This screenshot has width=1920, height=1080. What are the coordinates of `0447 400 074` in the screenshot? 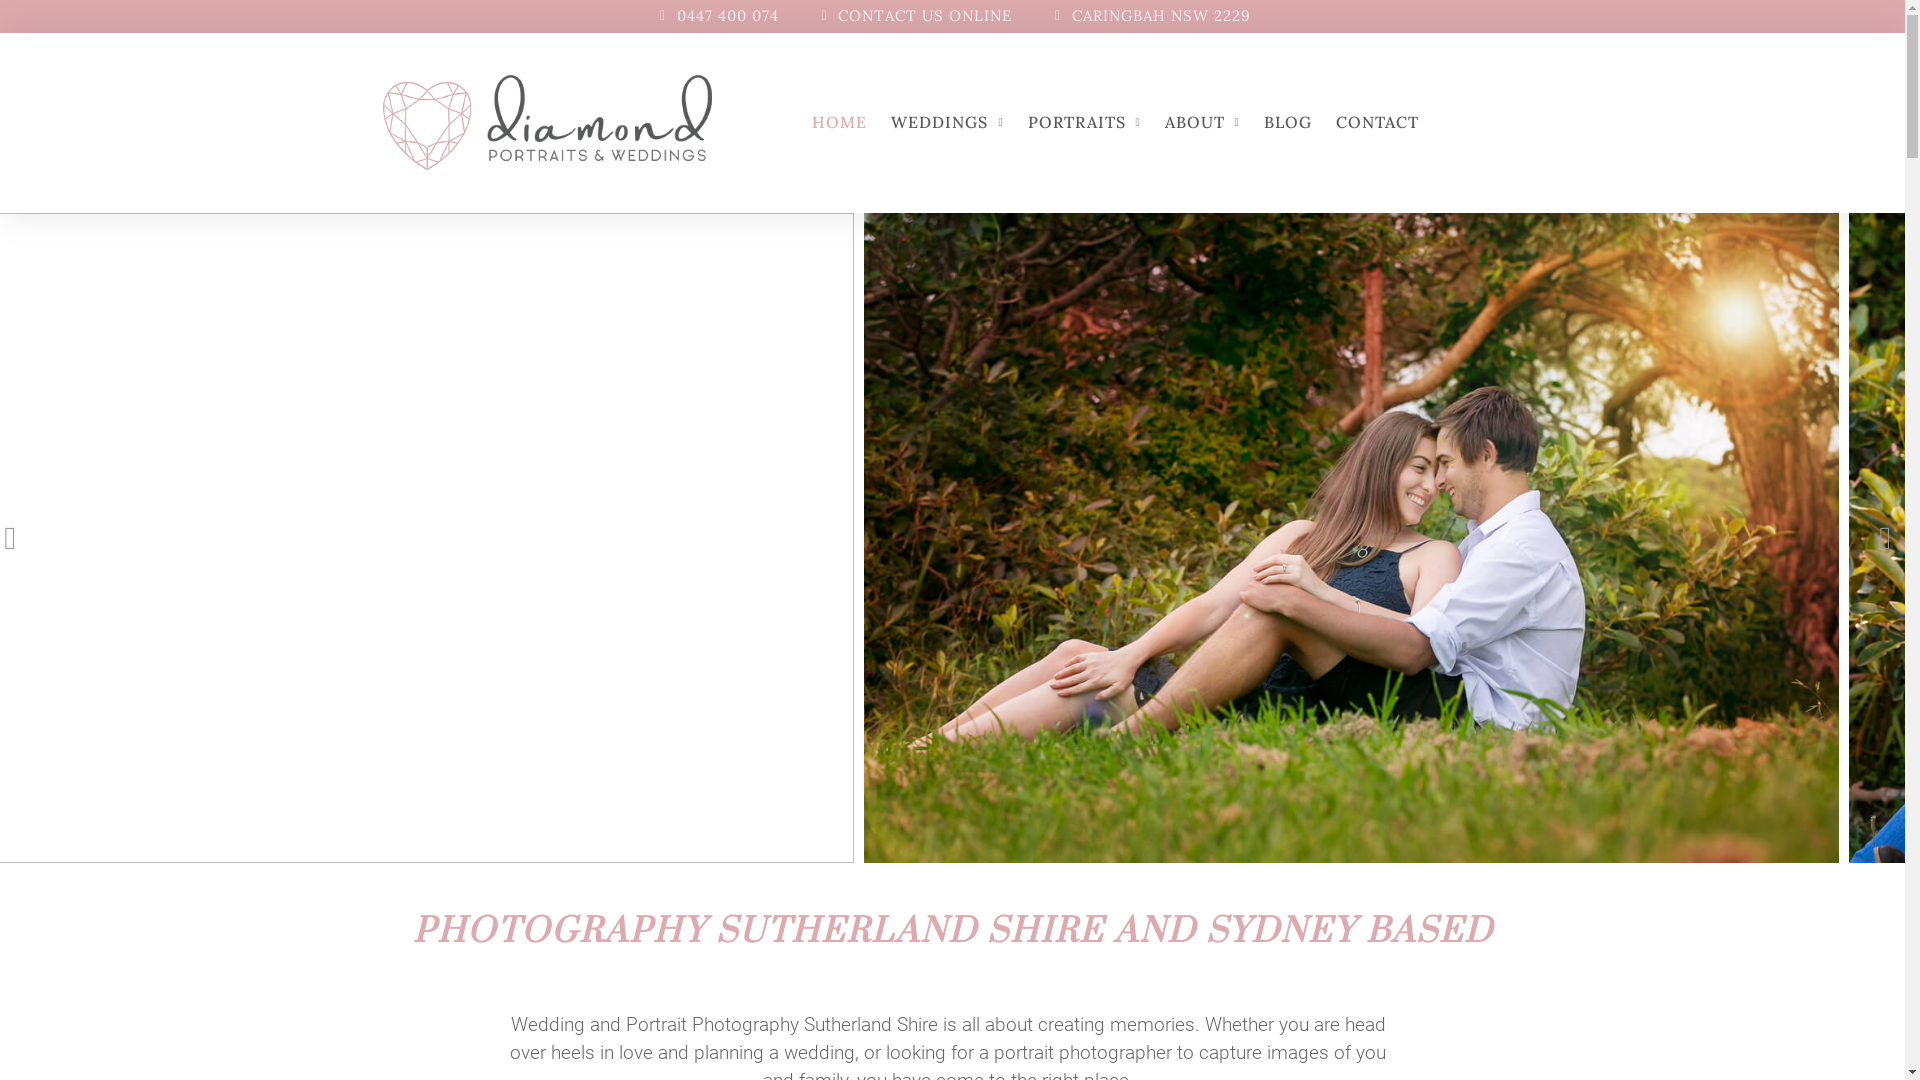 It's located at (716, 16).